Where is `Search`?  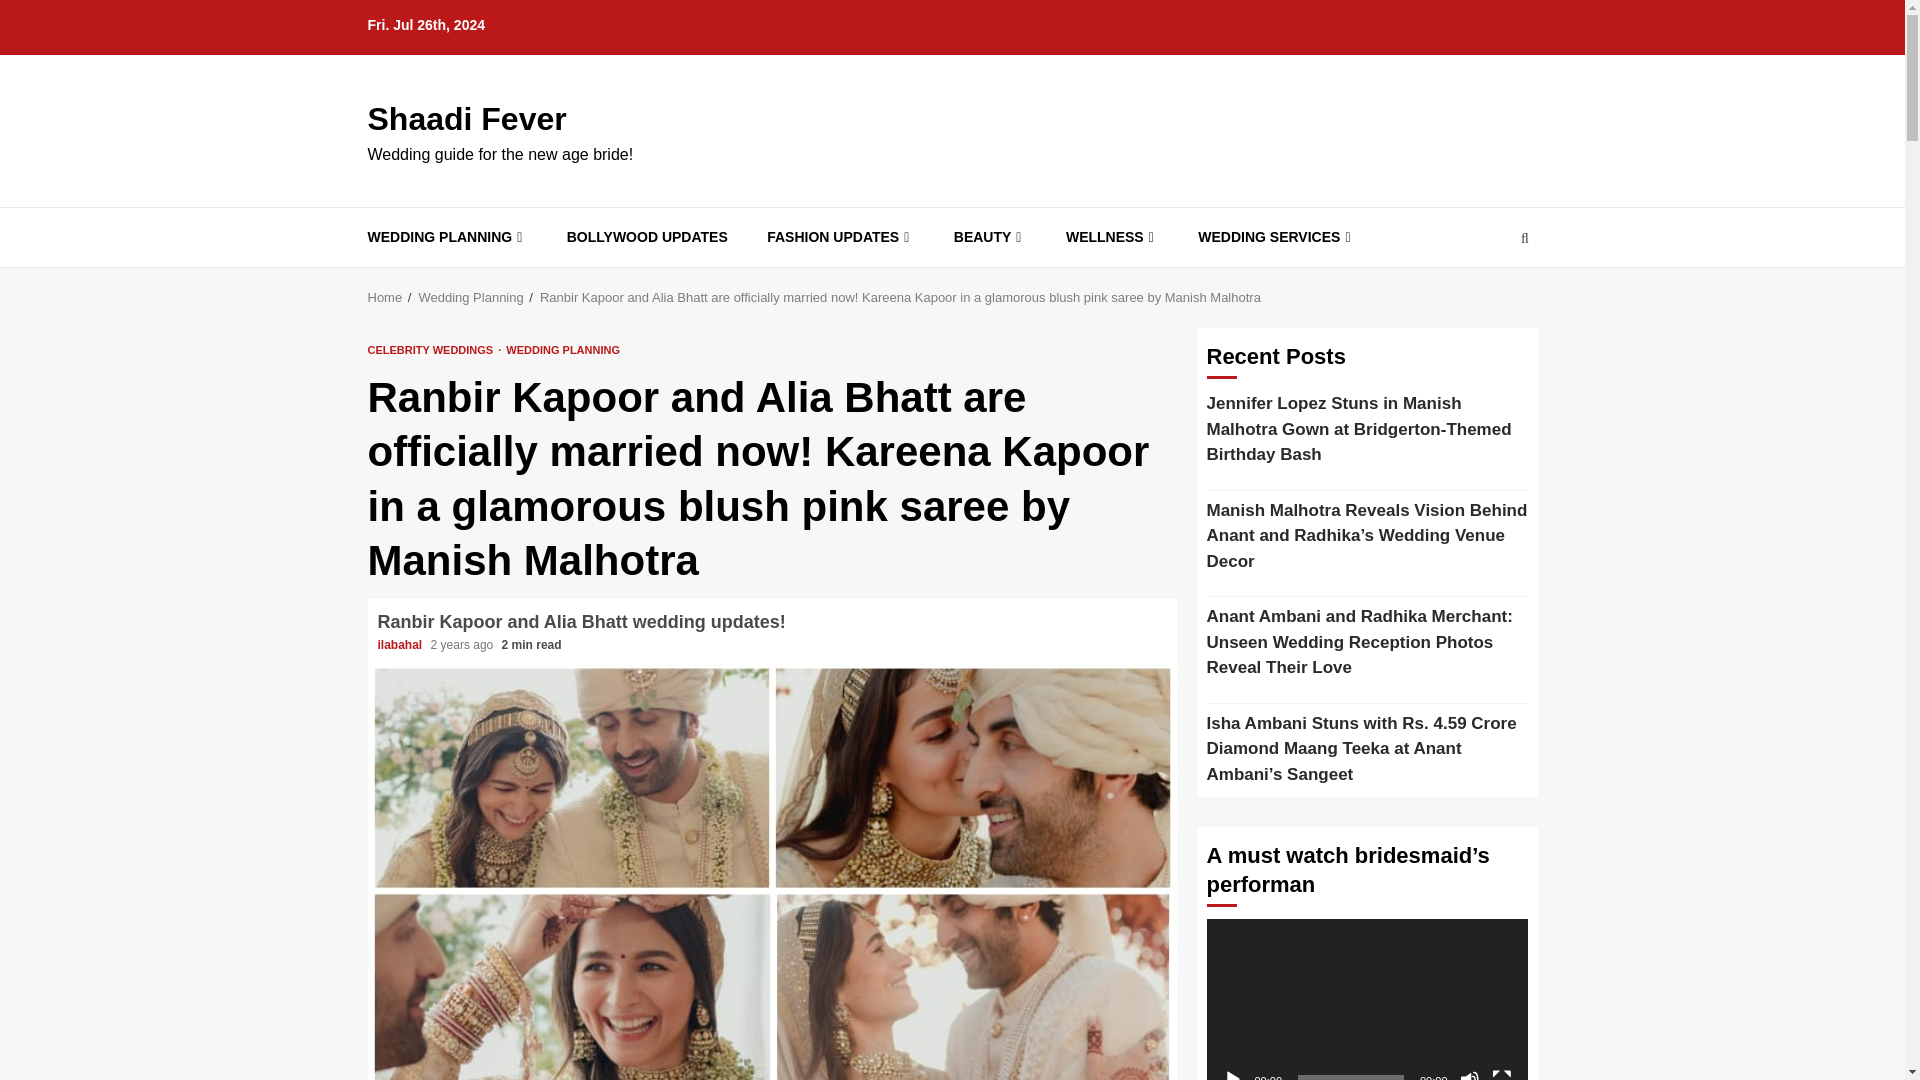 Search is located at coordinates (1486, 298).